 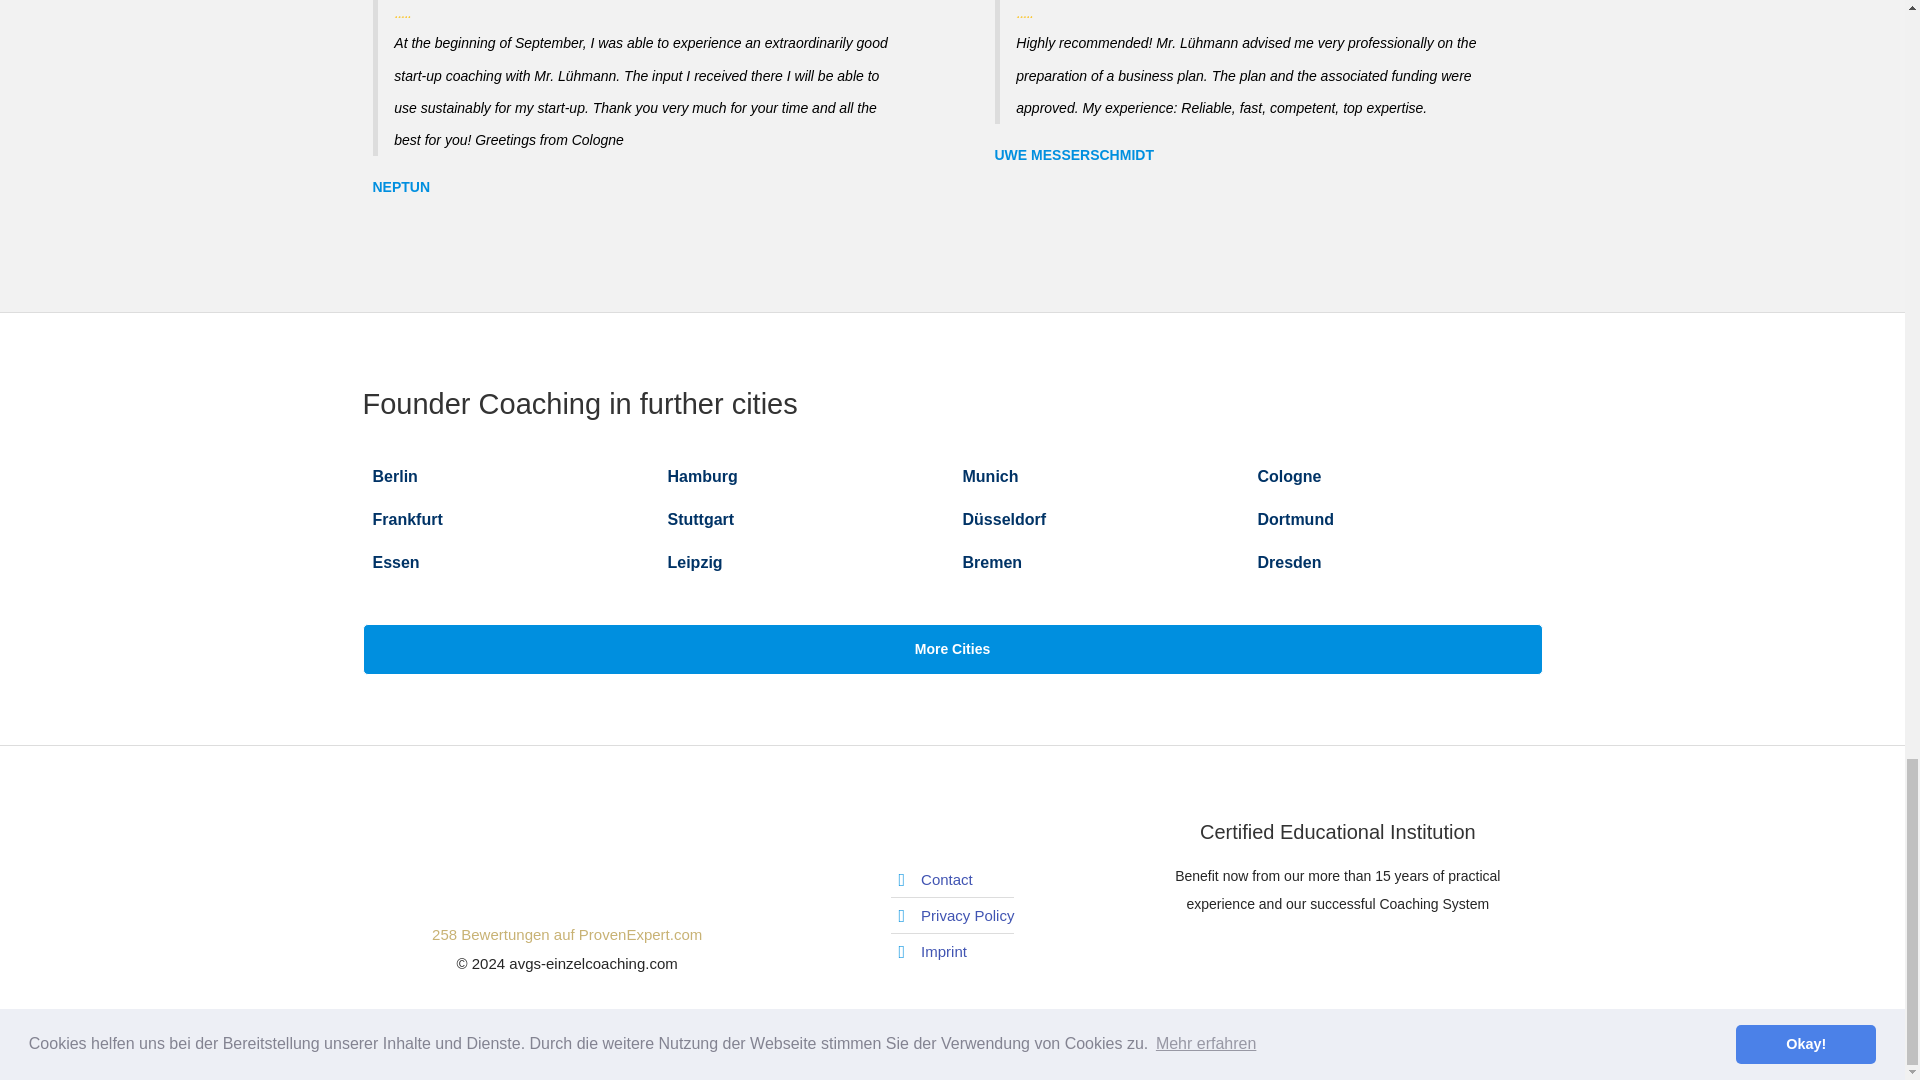 I want to click on Frankfurt, so click(x=406, y=519).